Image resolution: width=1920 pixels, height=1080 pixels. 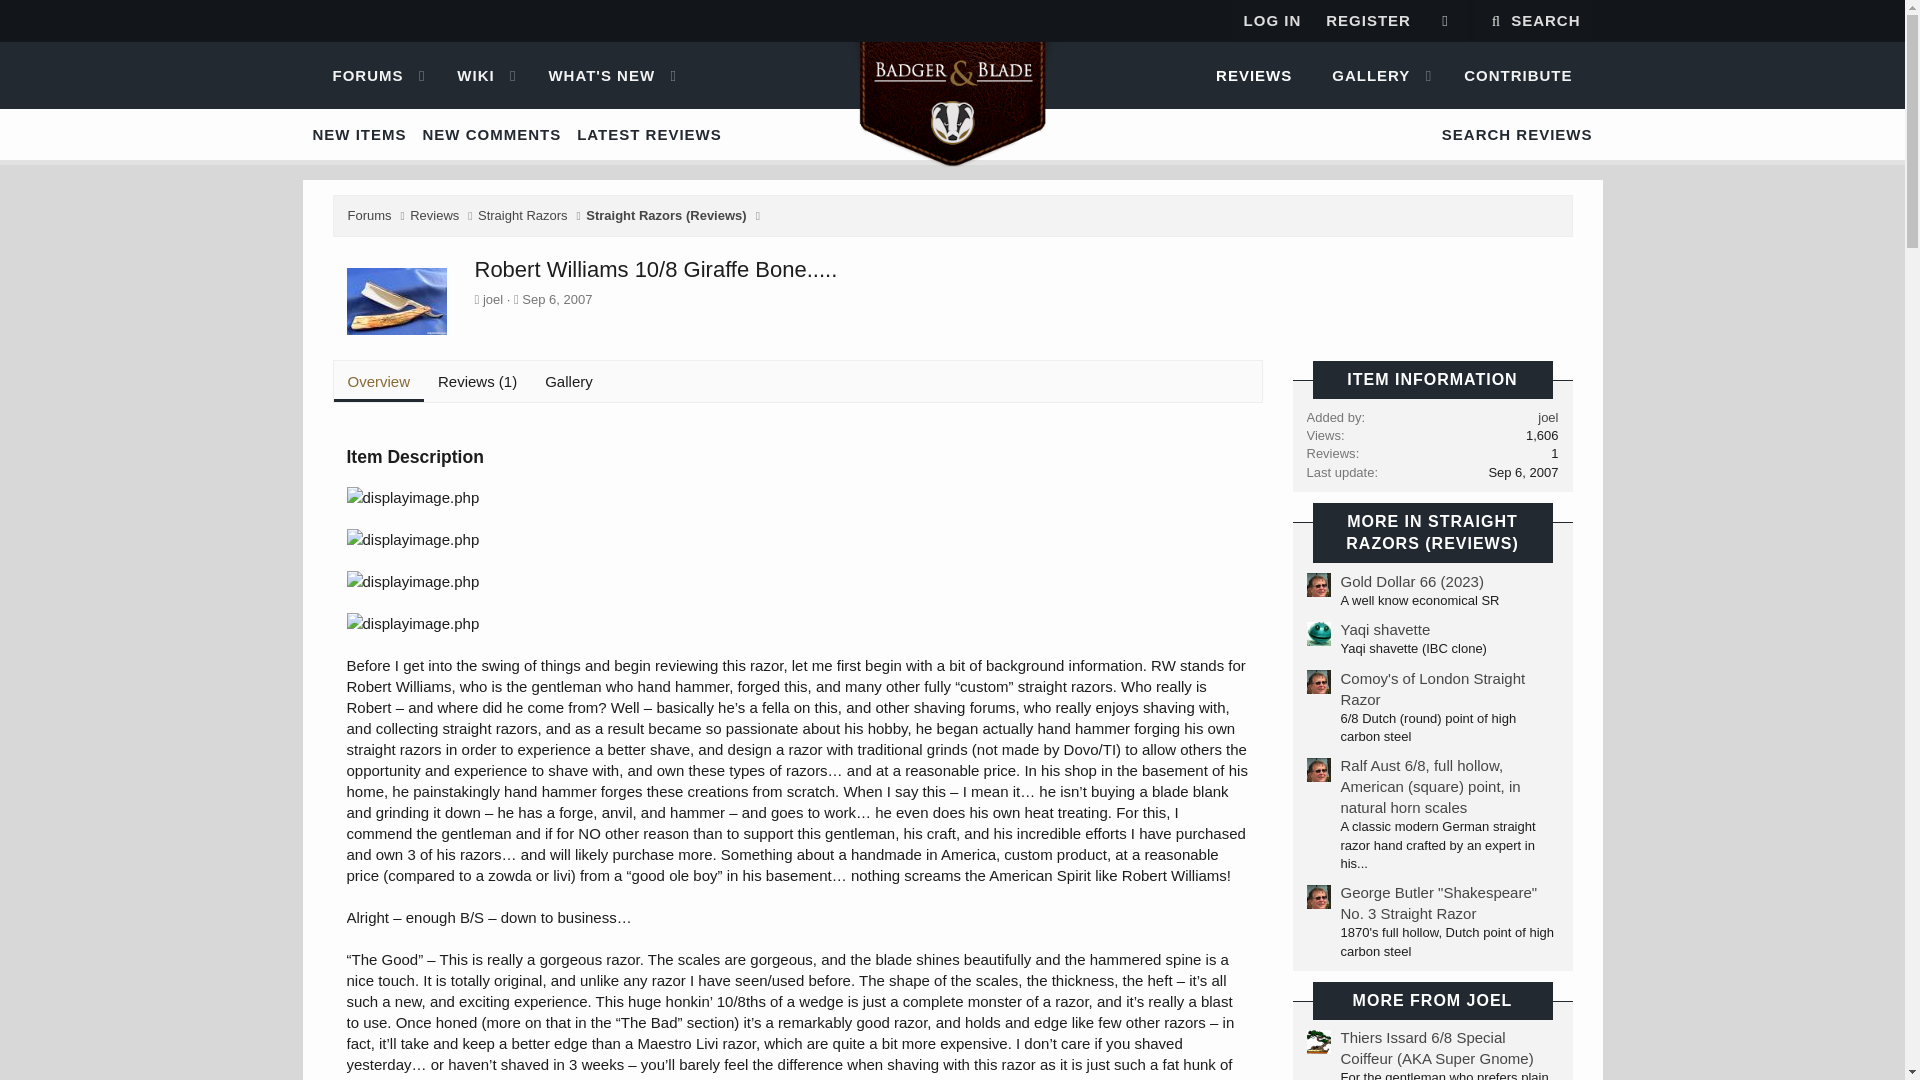 What do you see at coordinates (592, 76) in the screenshot?
I see `displayimage.php` at bounding box center [592, 76].